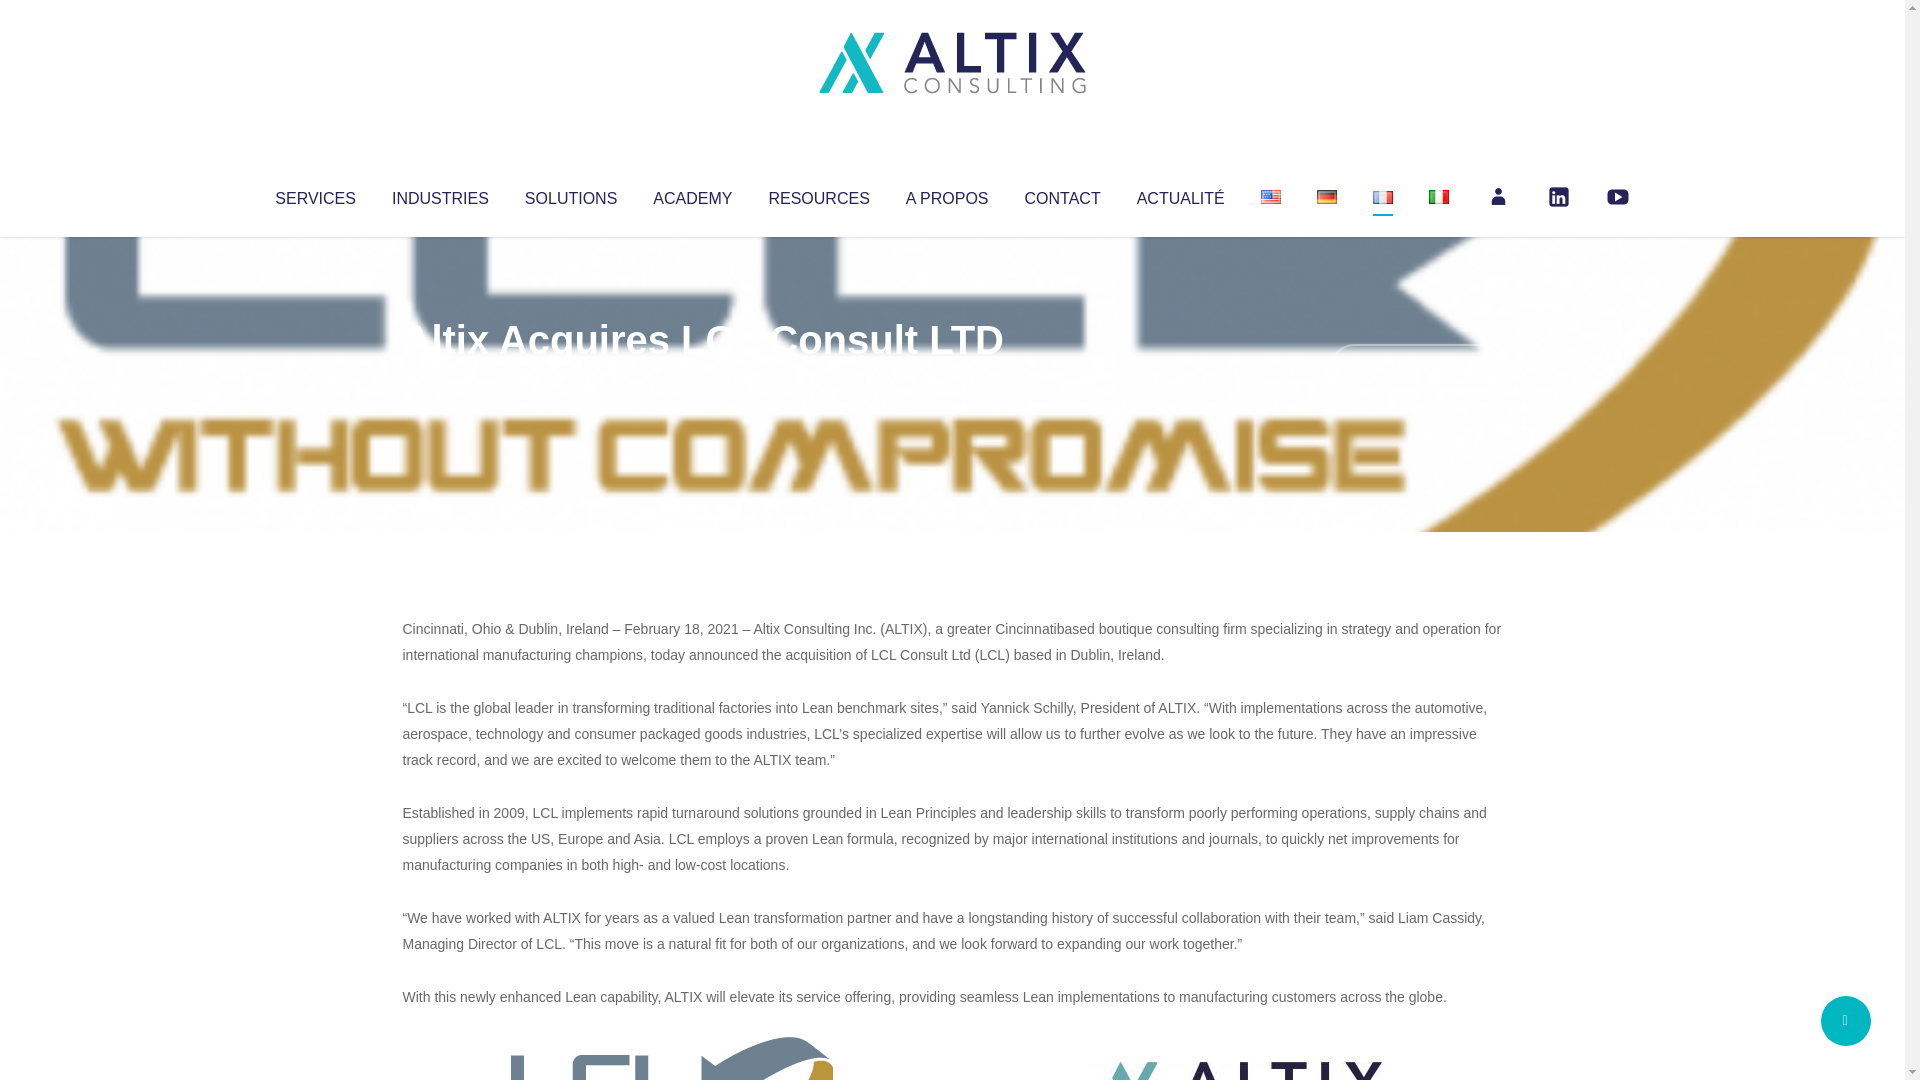 The height and width of the screenshot is (1080, 1920). Describe the element at coordinates (440, 380) in the screenshot. I see `Altix` at that location.